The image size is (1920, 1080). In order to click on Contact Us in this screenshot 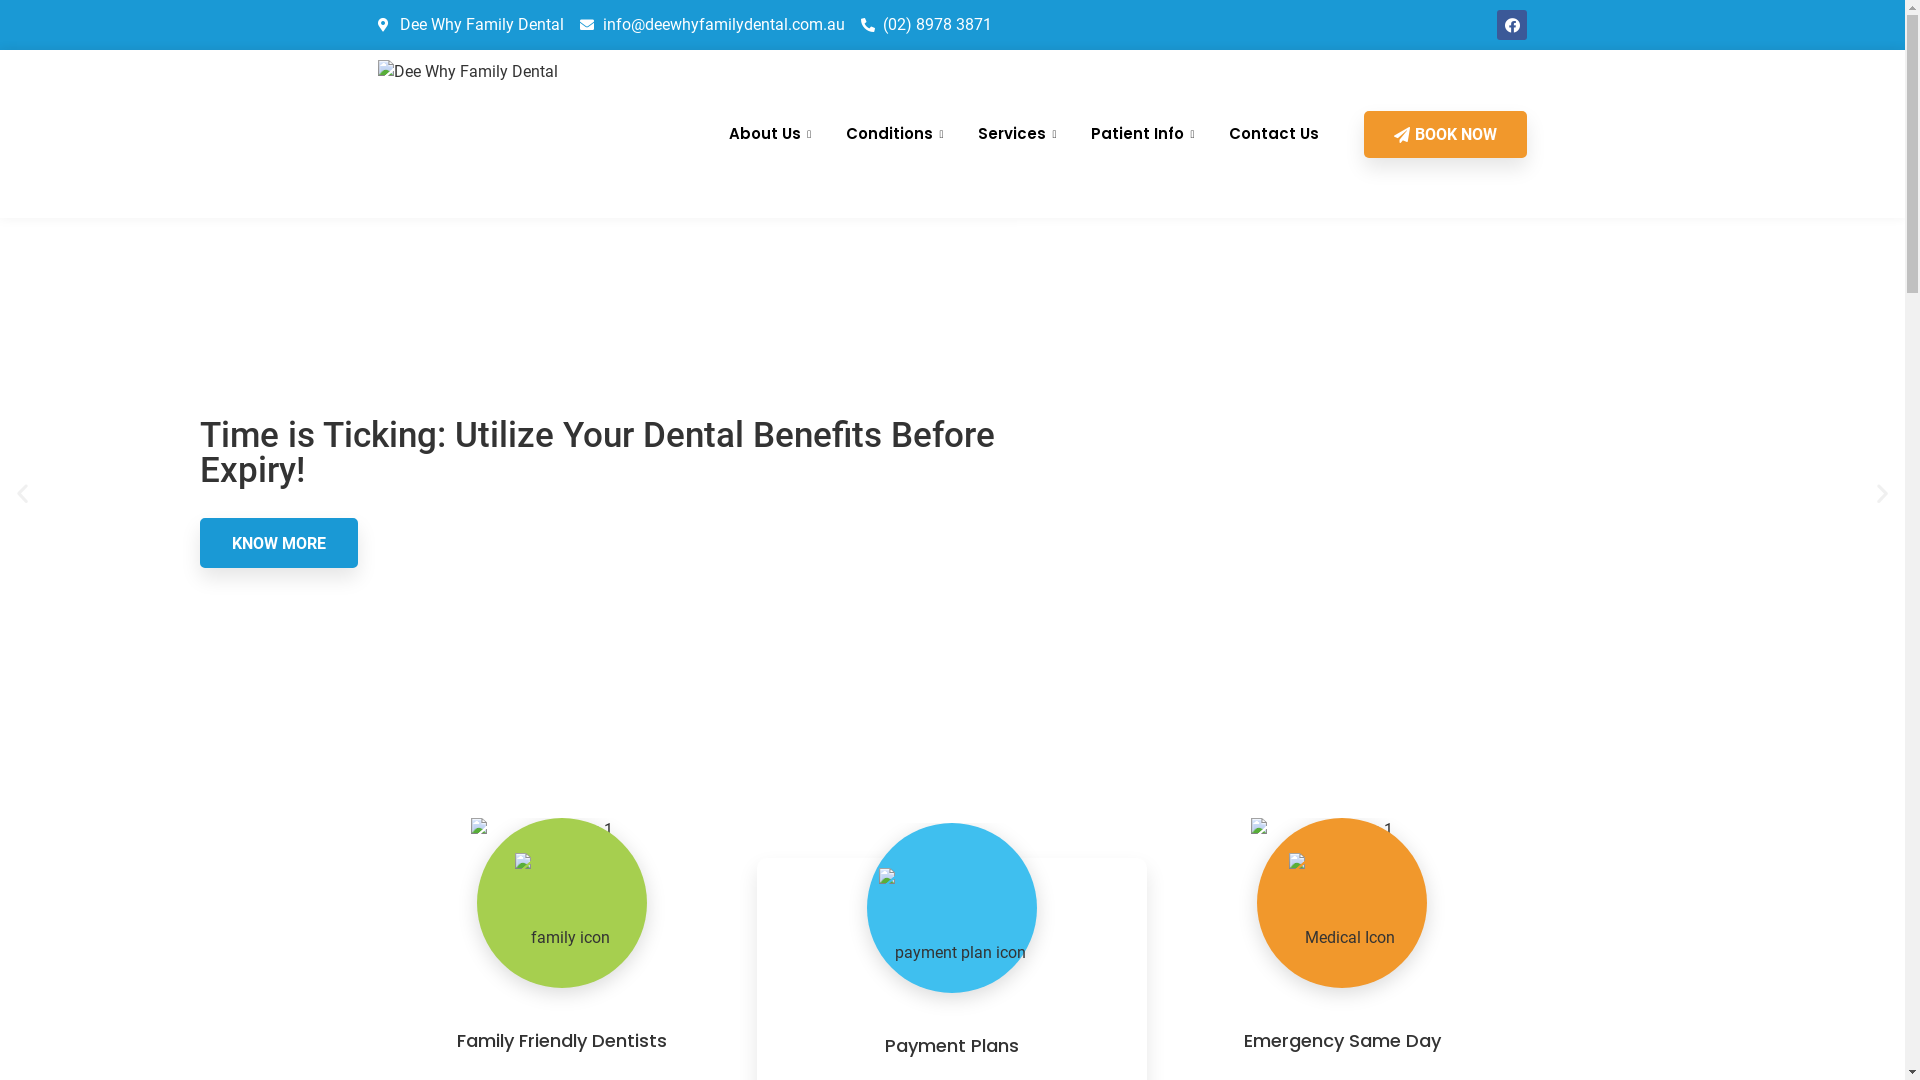, I will do `click(1274, 134)`.